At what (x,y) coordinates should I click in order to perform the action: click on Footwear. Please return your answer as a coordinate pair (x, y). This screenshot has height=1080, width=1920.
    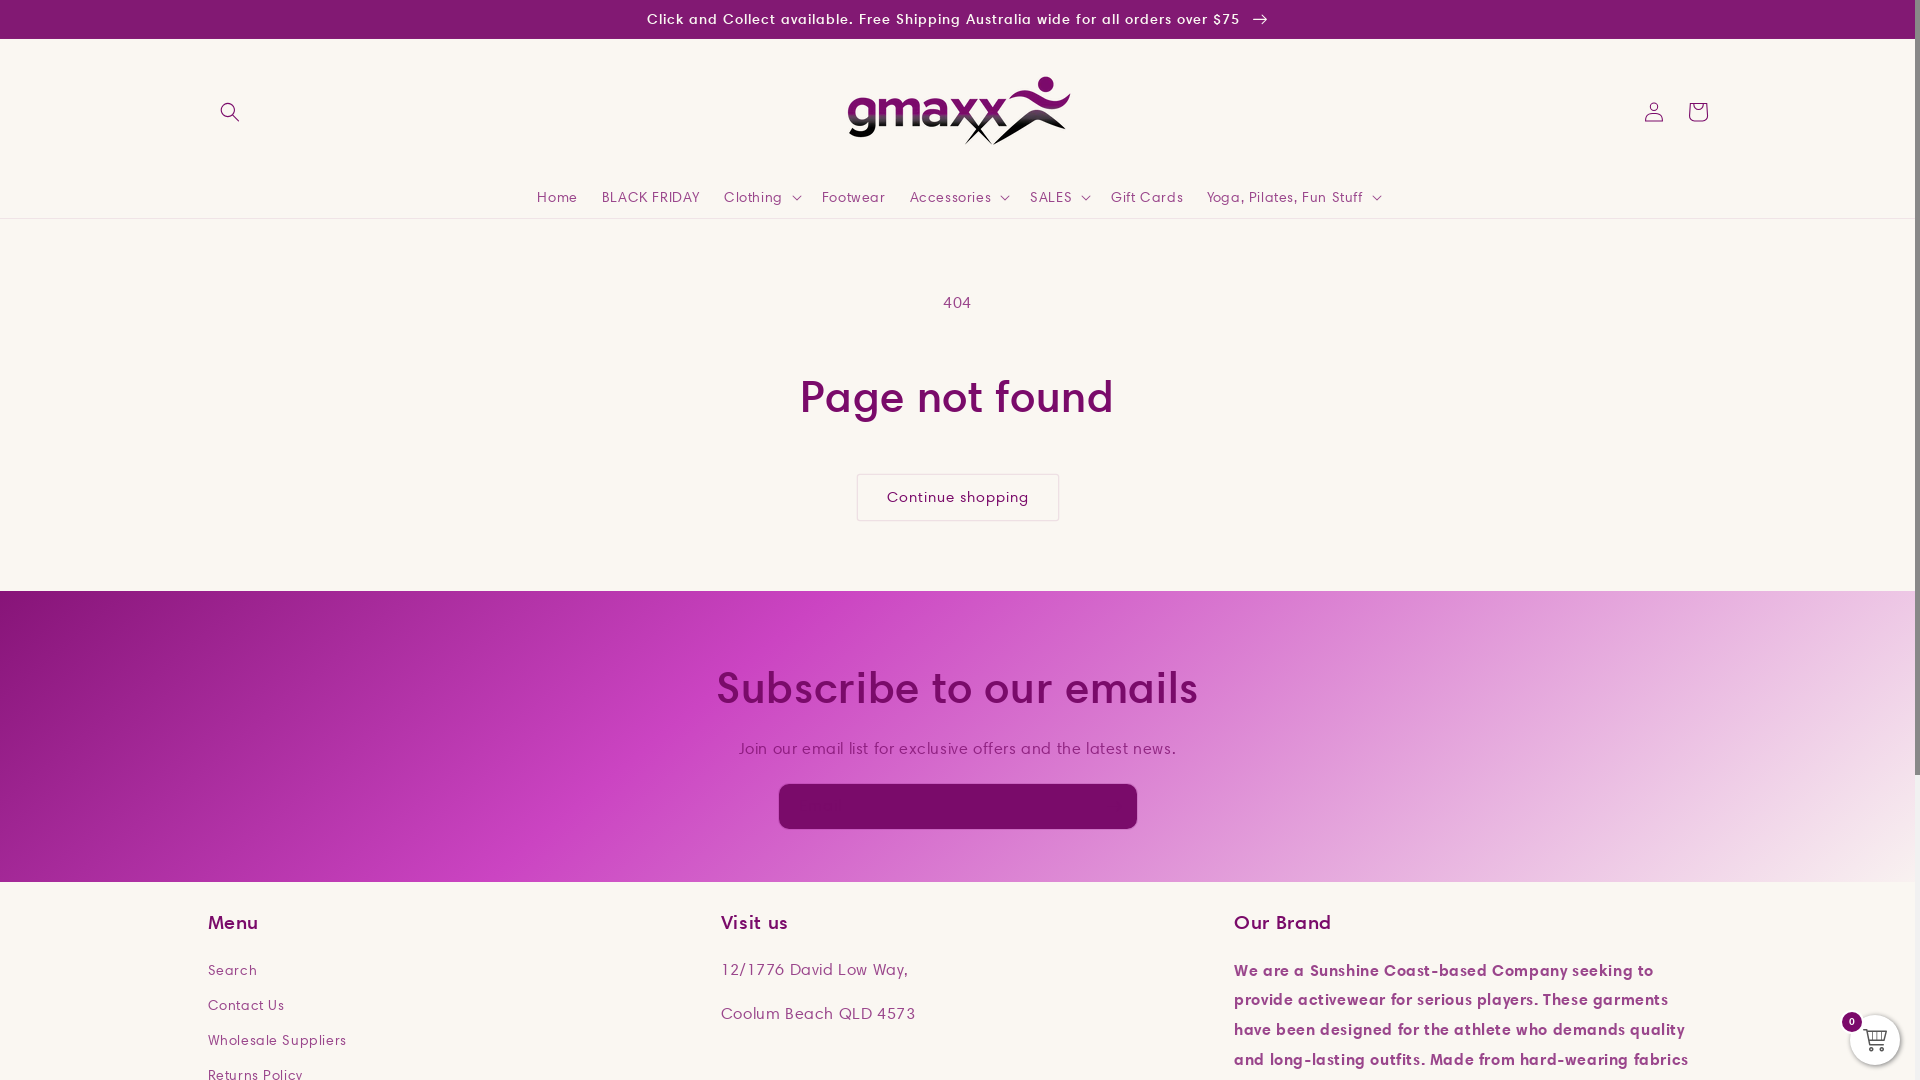
    Looking at the image, I should click on (854, 197).